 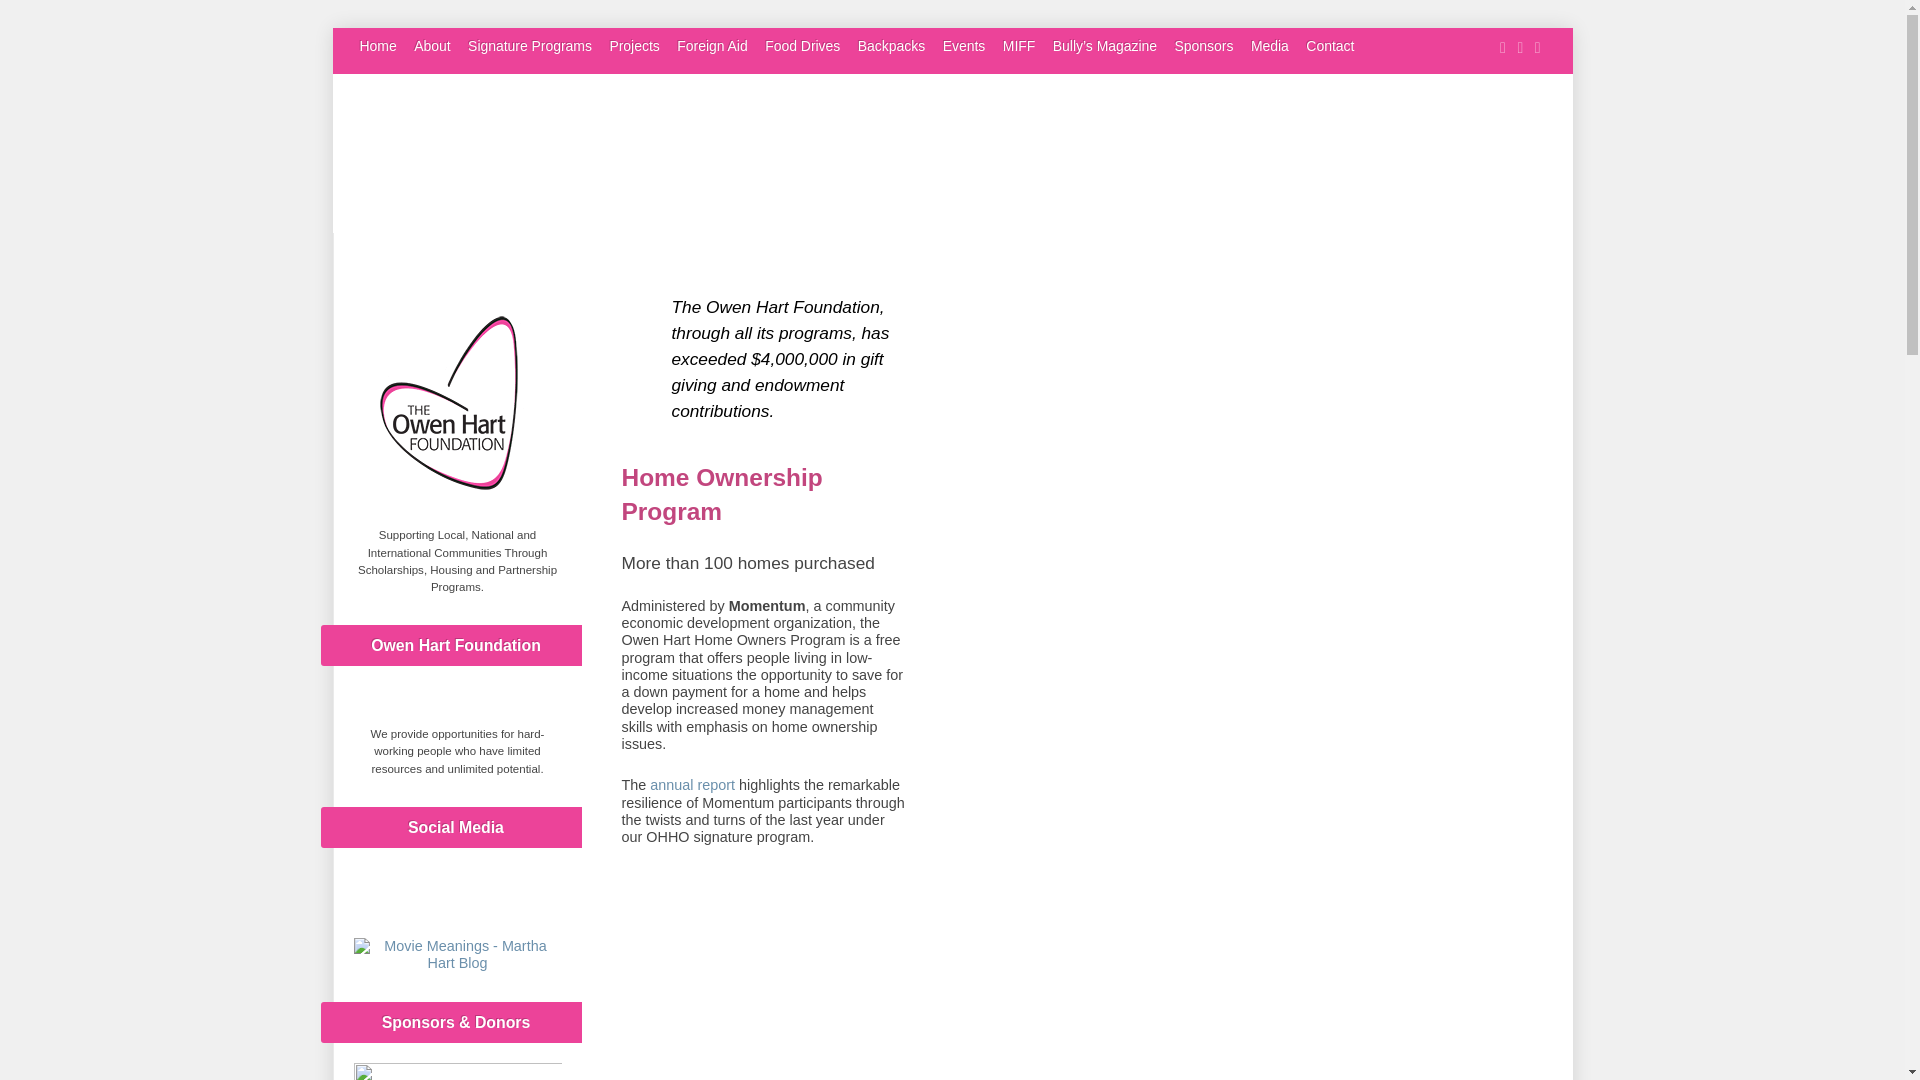 I want to click on 2022 Grads of the Home Ownership Program, so click(x=1236, y=989).